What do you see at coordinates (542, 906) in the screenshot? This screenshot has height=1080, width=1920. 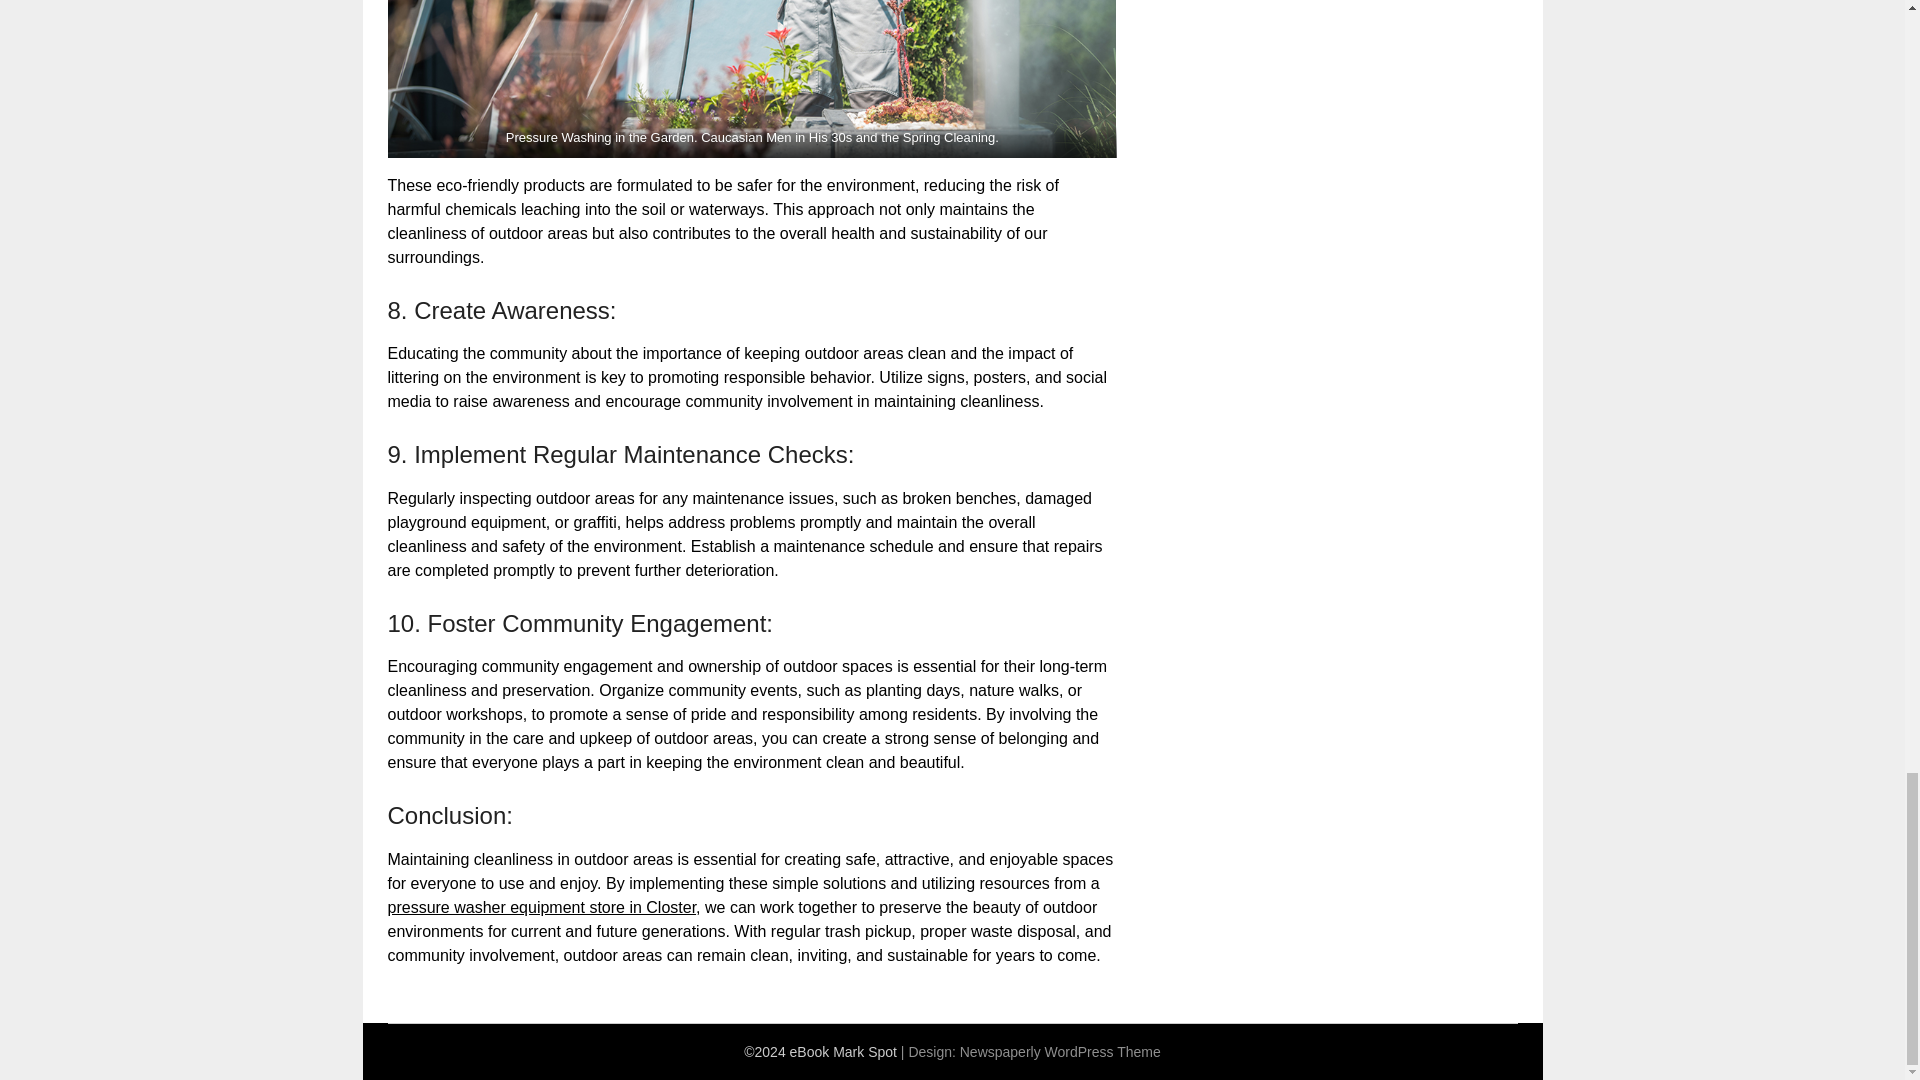 I see `pressure washer equipment store in Closter` at bounding box center [542, 906].